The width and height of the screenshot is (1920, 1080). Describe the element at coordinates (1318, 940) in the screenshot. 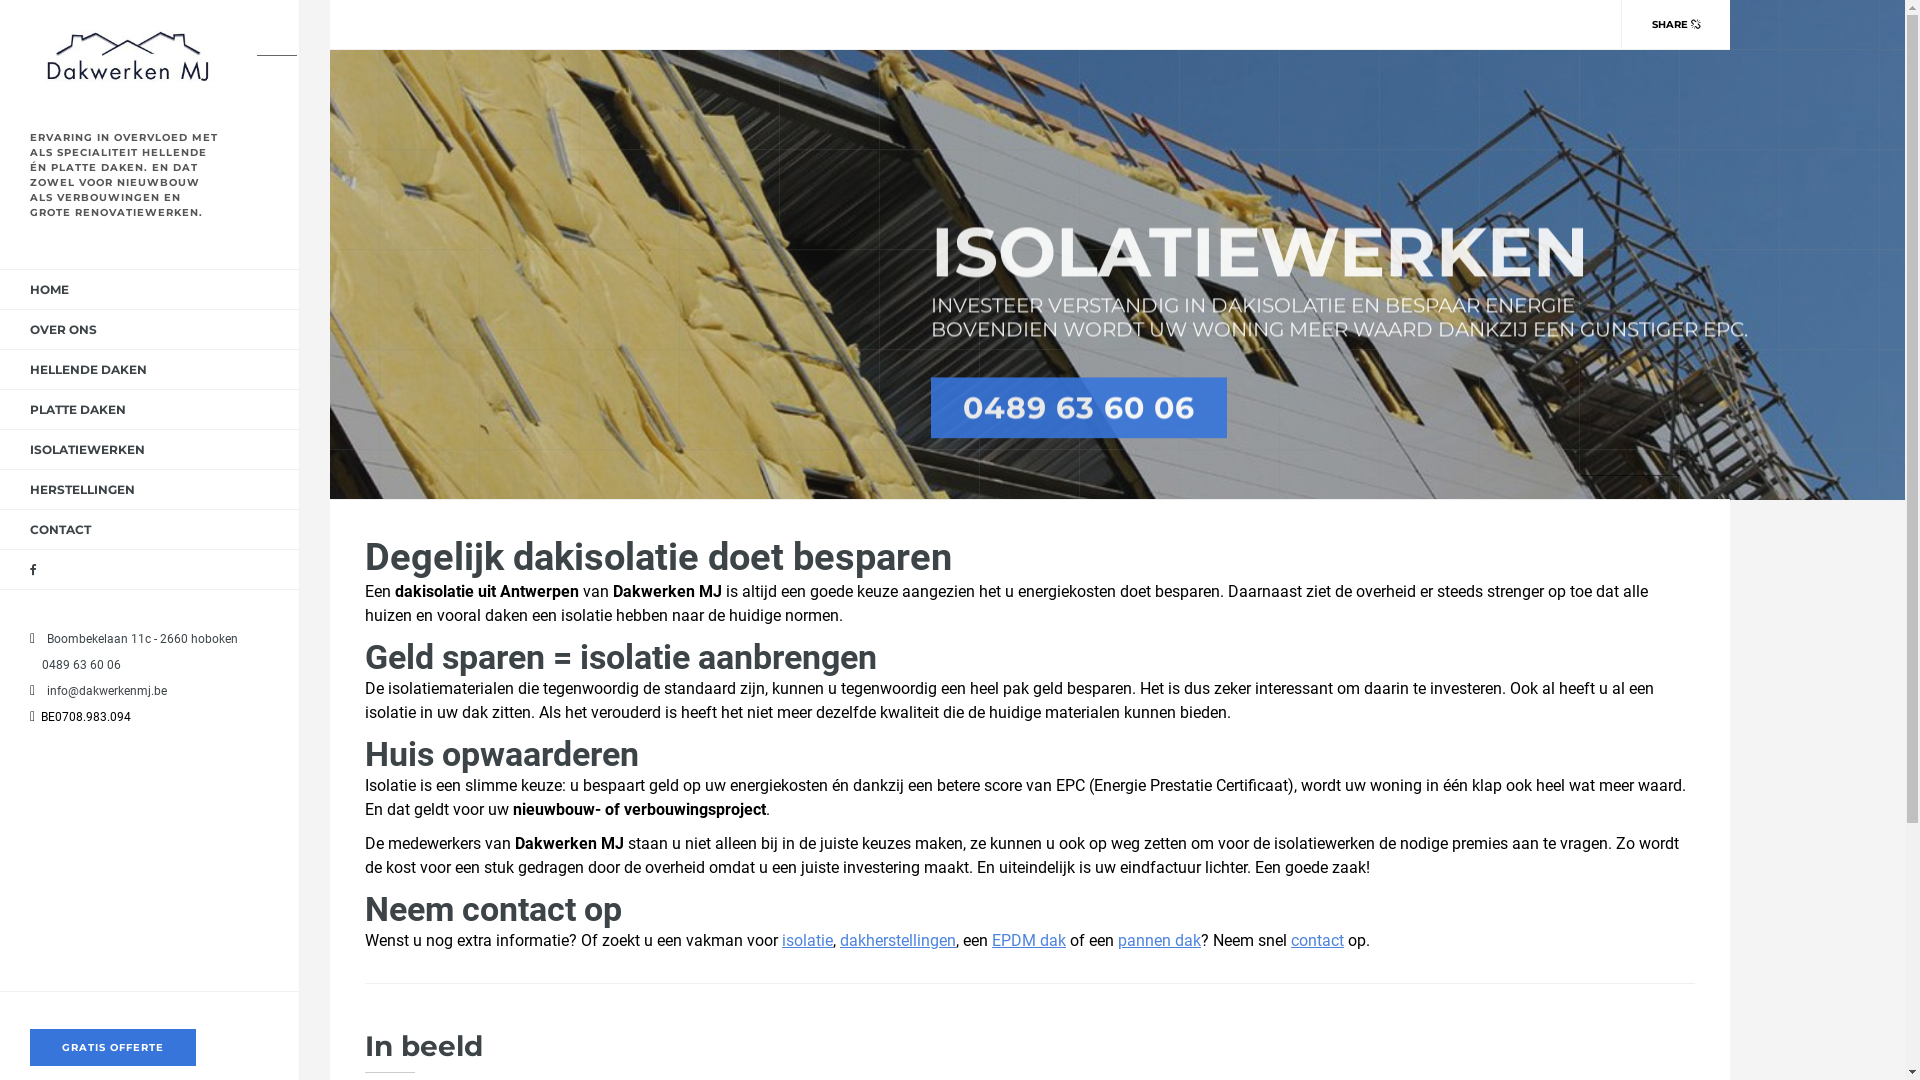

I see `contact` at that location.